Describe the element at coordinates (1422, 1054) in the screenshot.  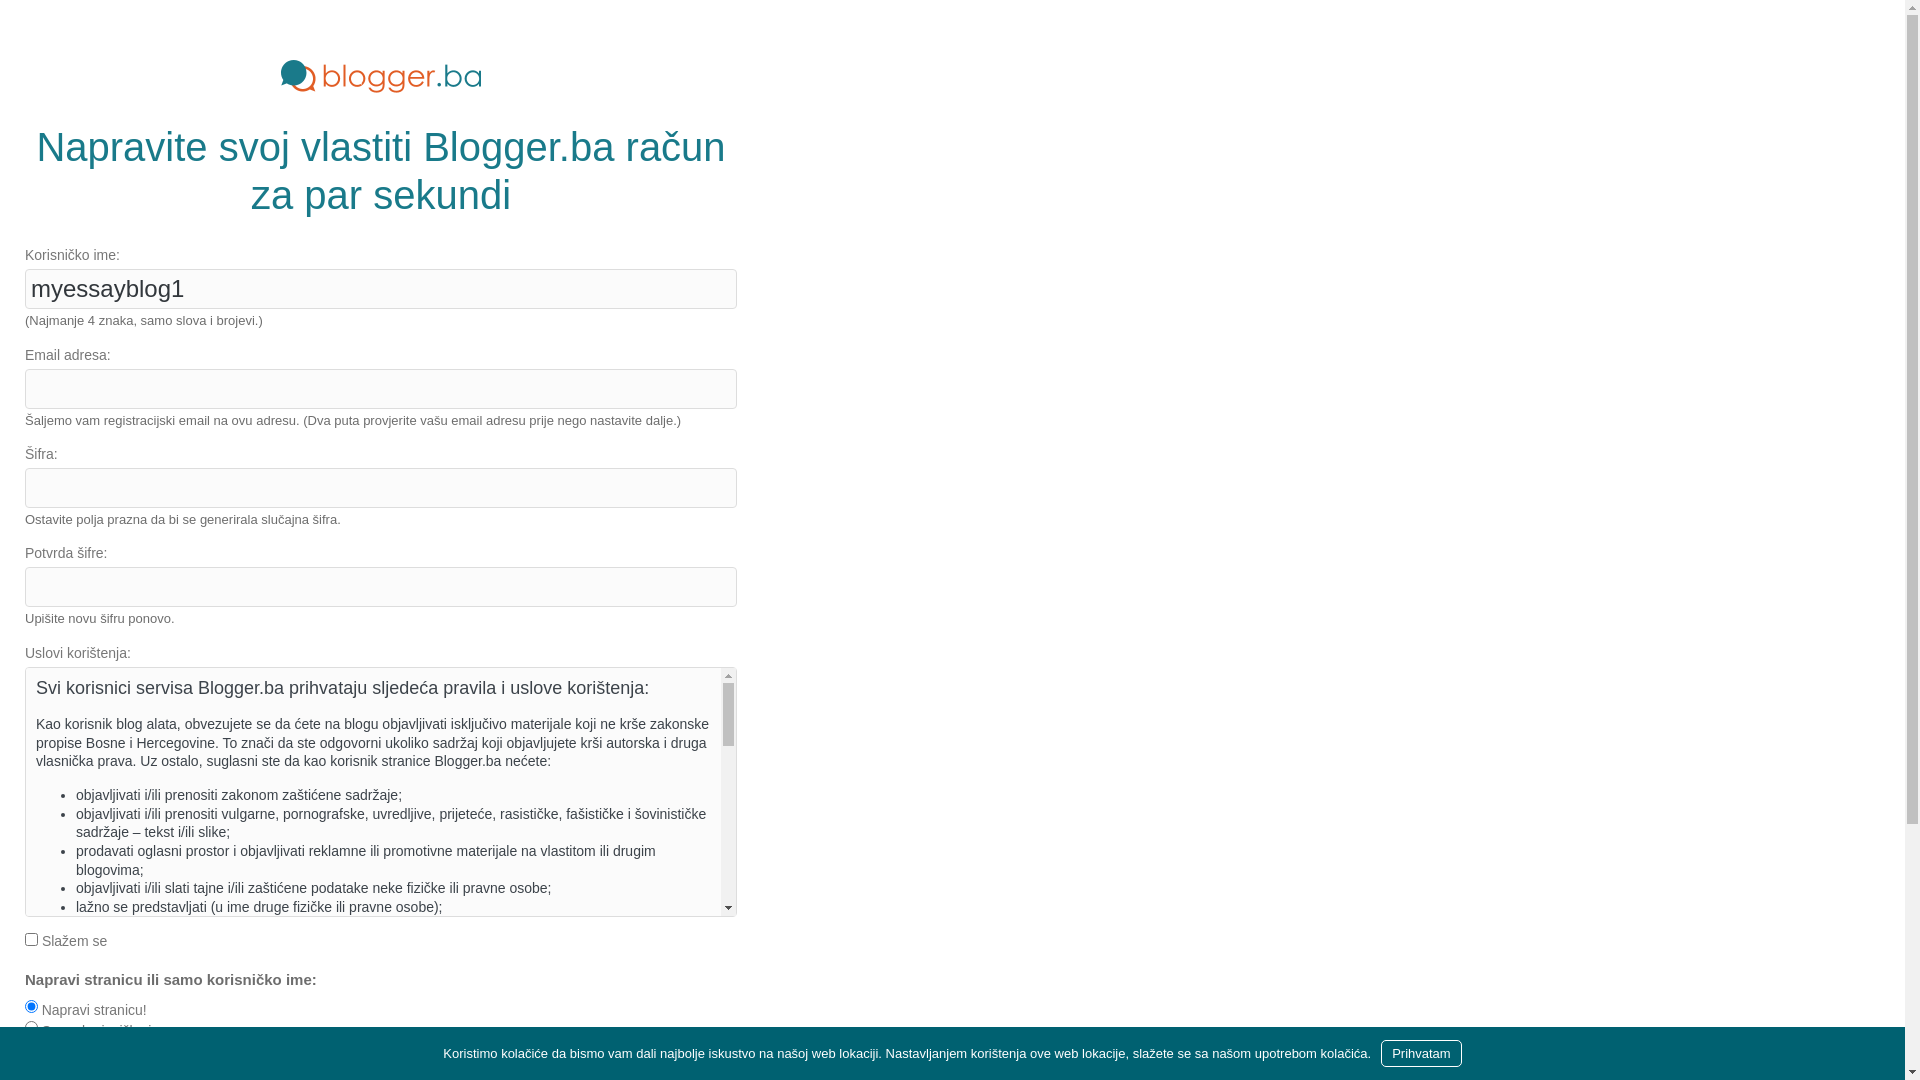
I see `Prihvatam` at that location.